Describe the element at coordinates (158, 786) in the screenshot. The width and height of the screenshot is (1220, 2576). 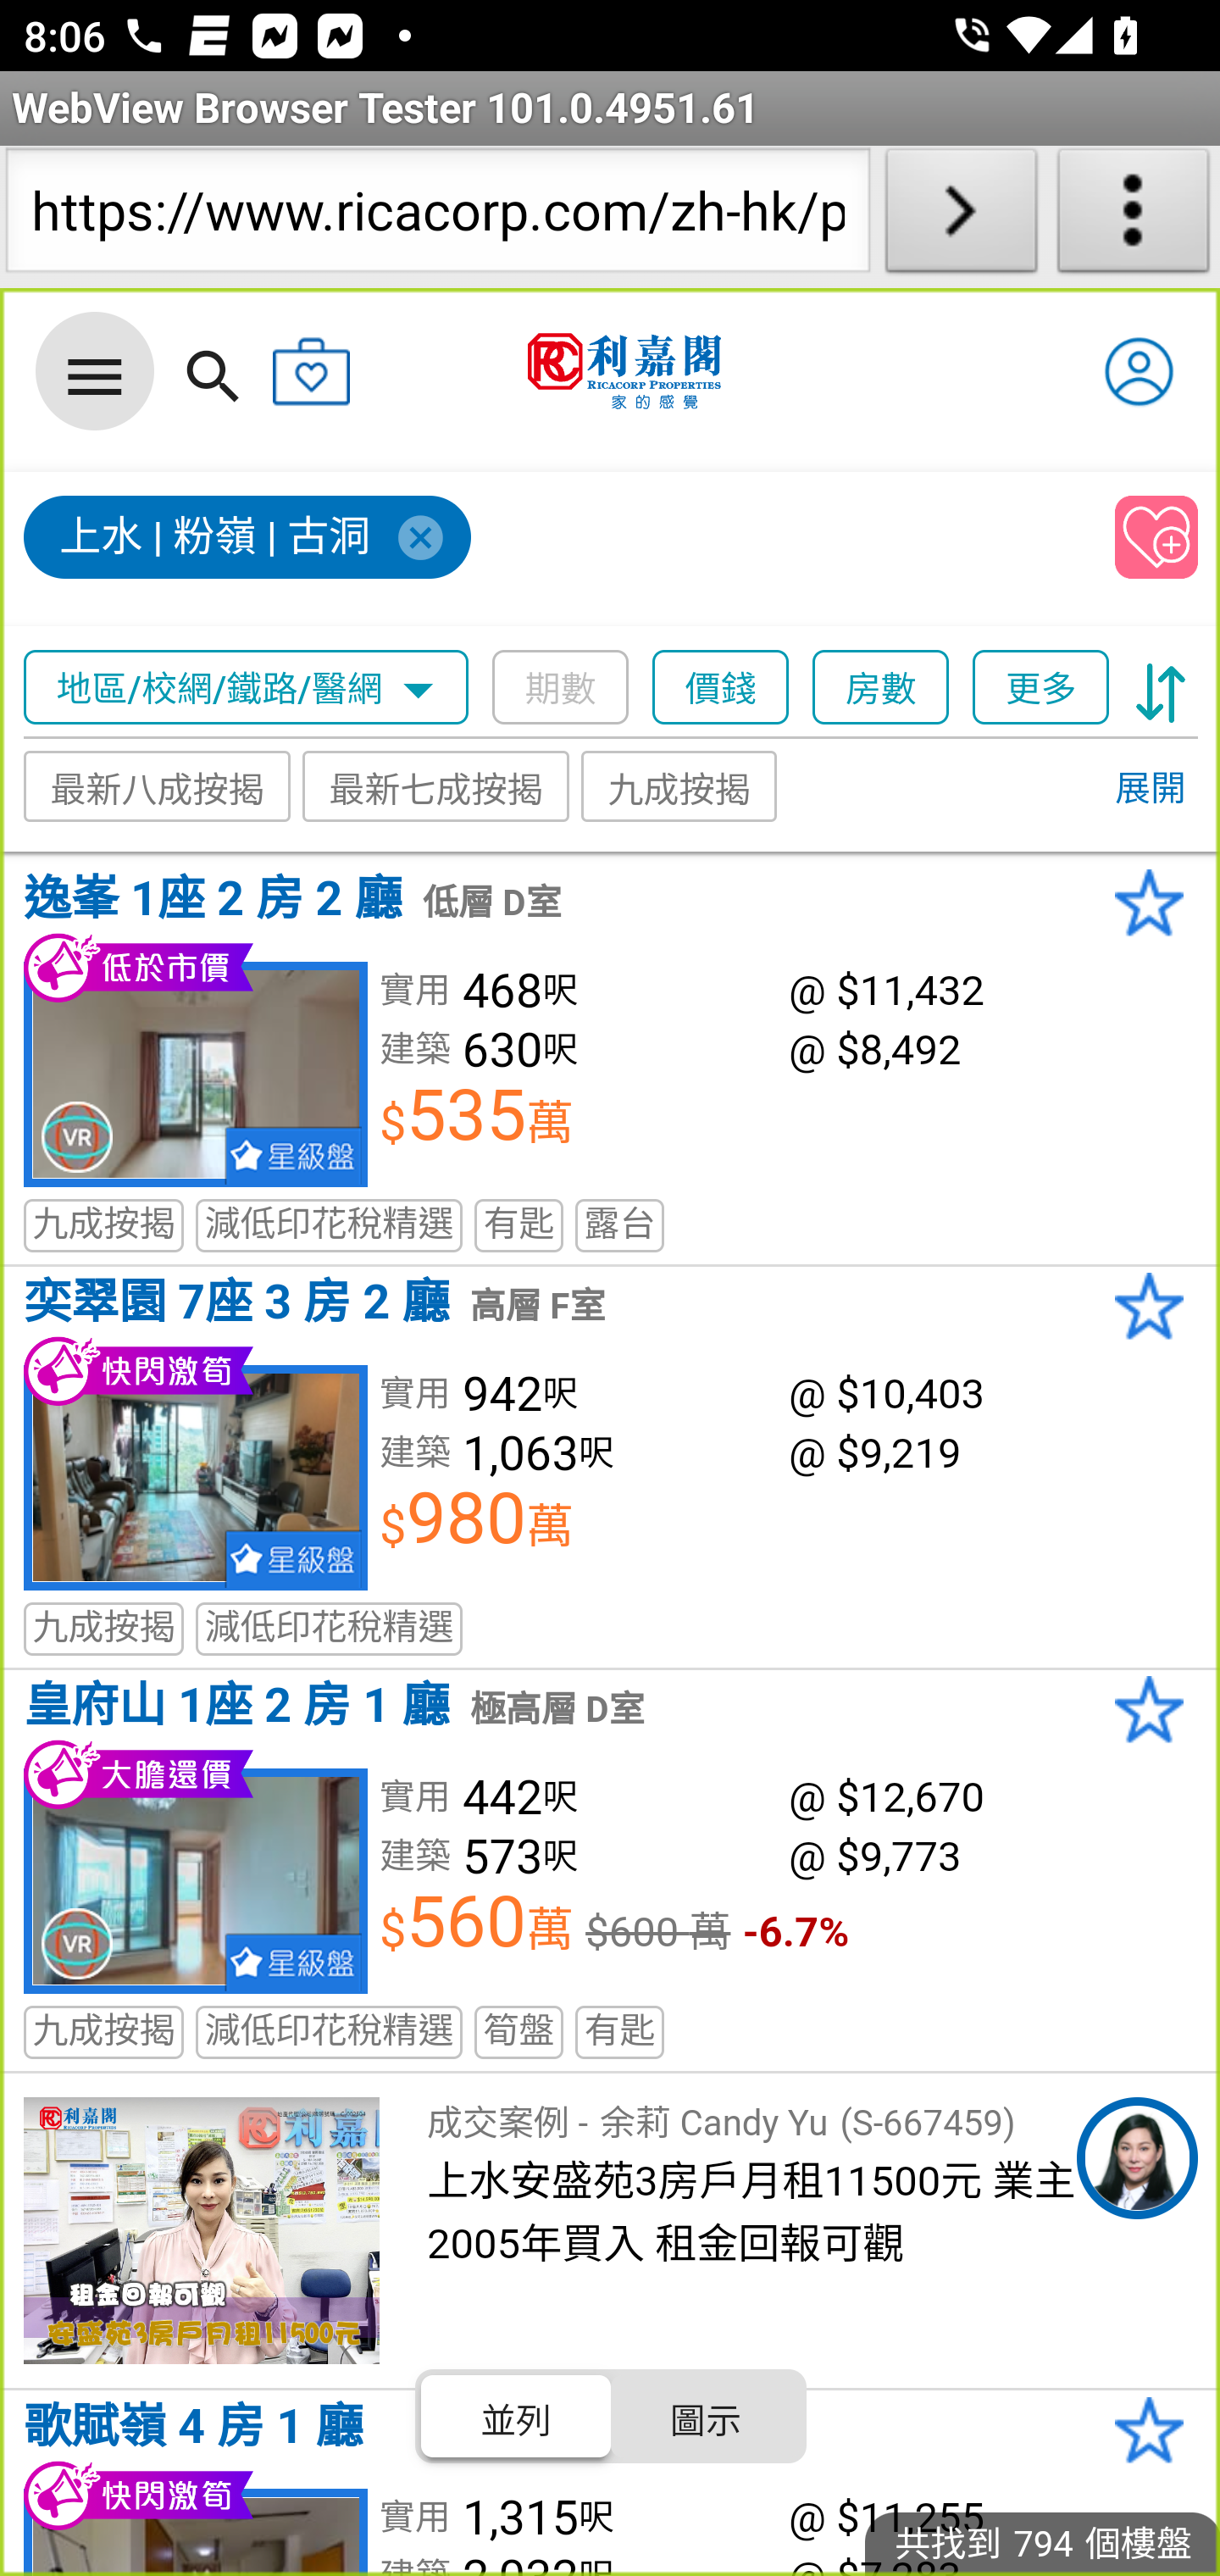
I see `最新八成按揭` at that location.